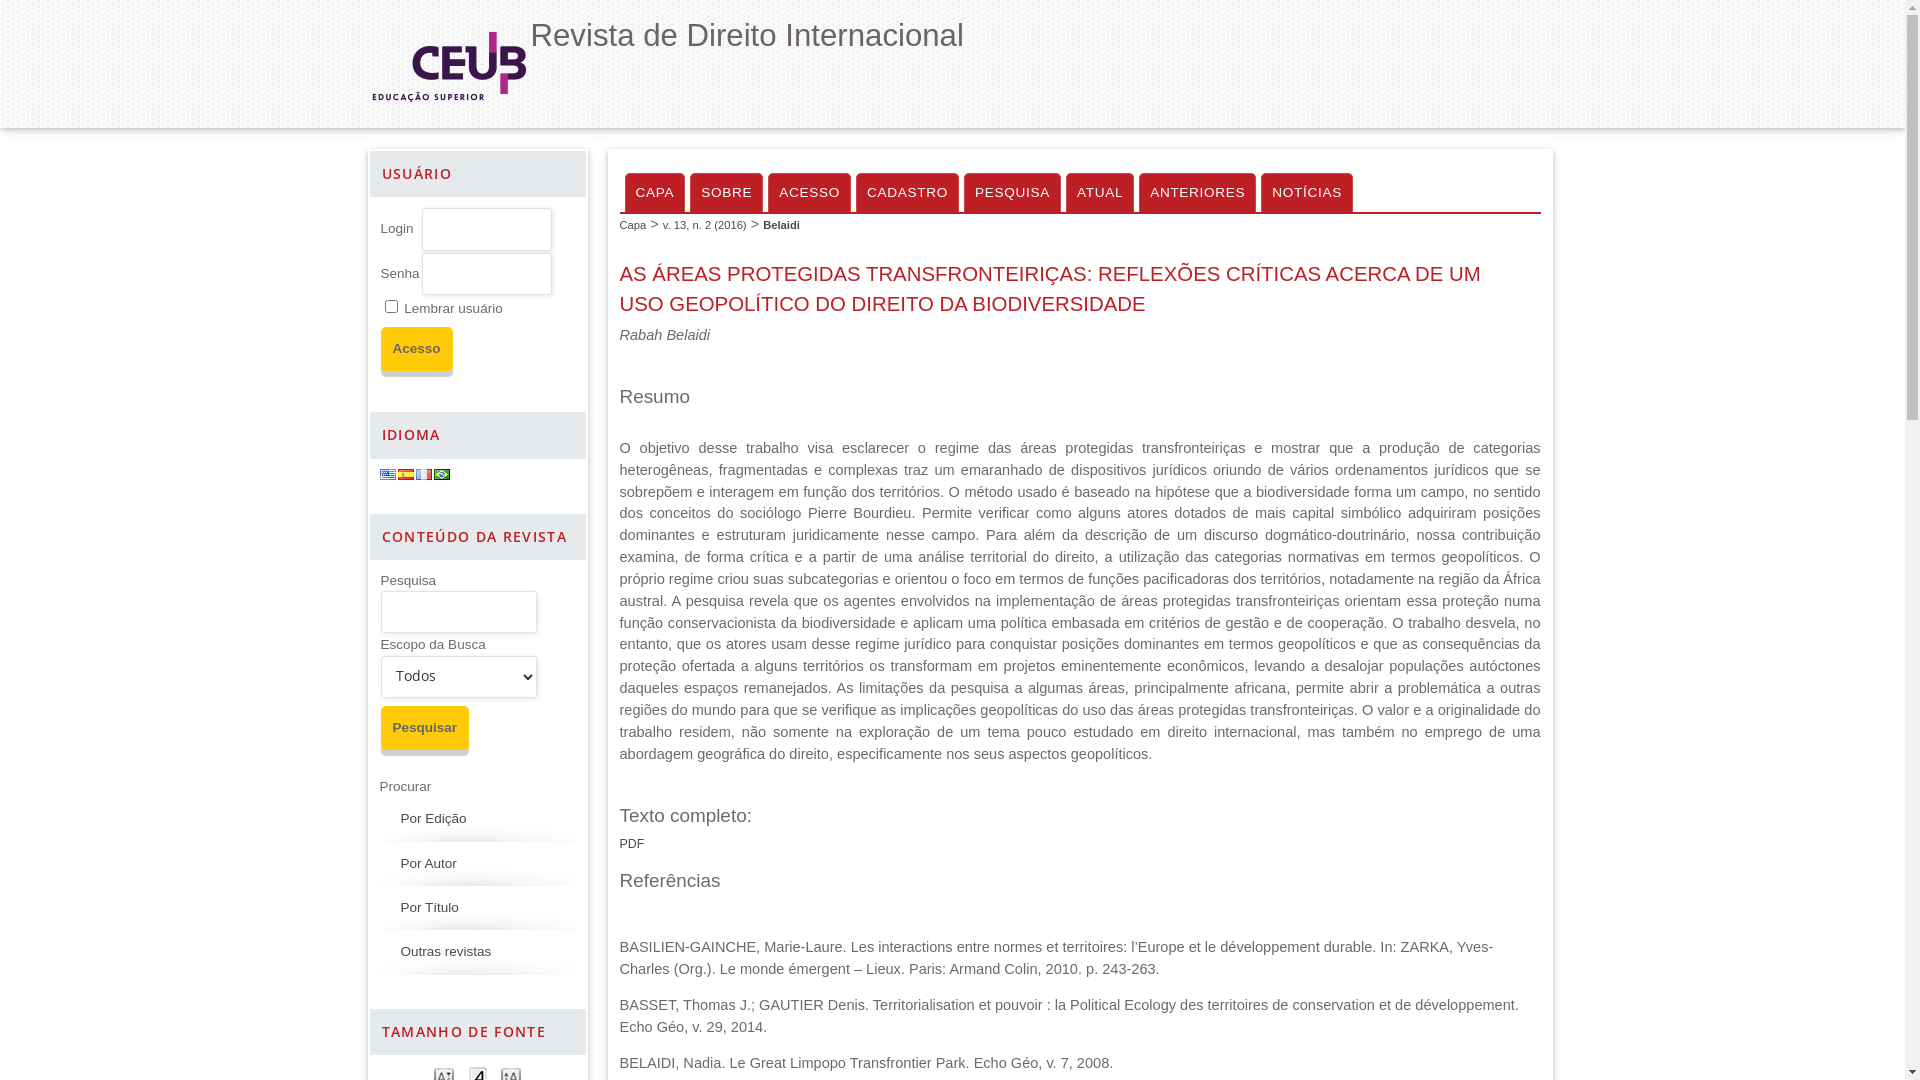  I want to click on PDF, so click(632, 844).